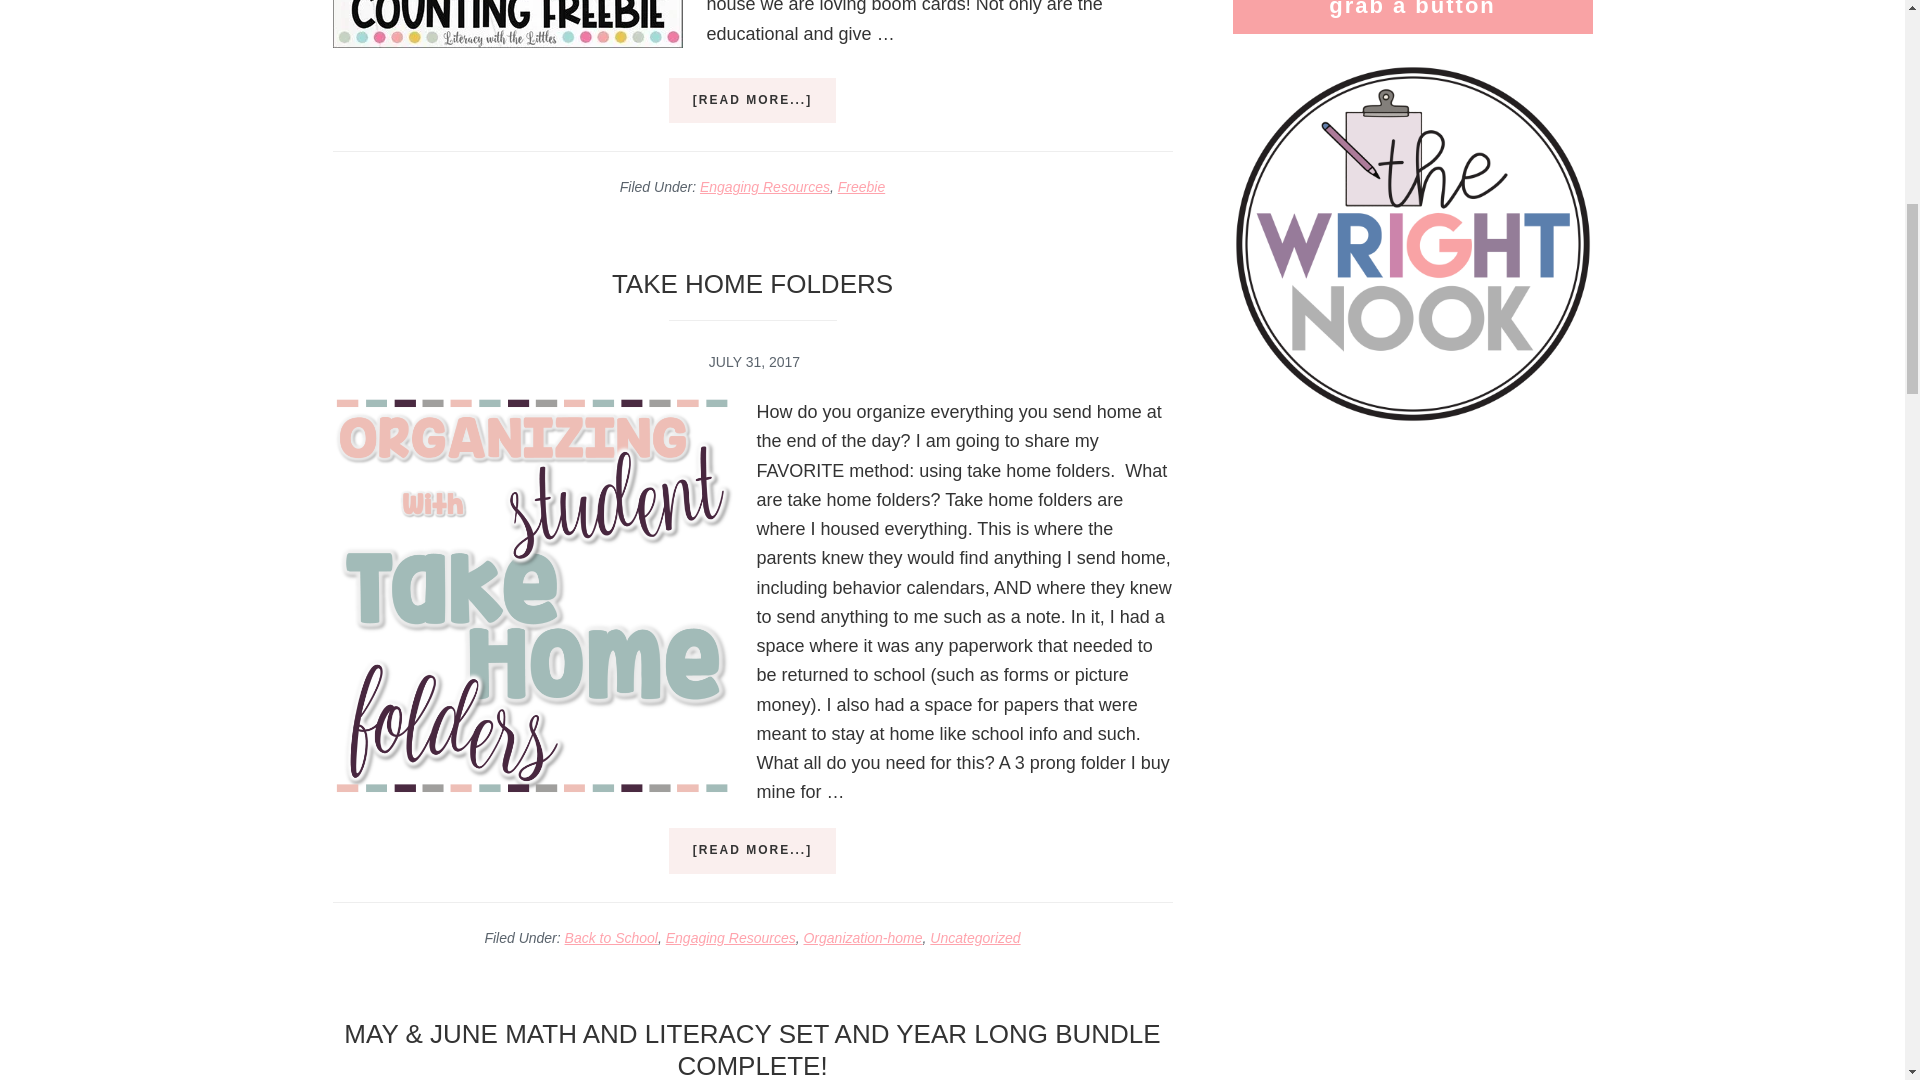 Image resolution: width=1920 pixels, height=1080 pixels. Describe the element at coordinates (861, 187) in the screenshot. I see `Freebie` at that location.